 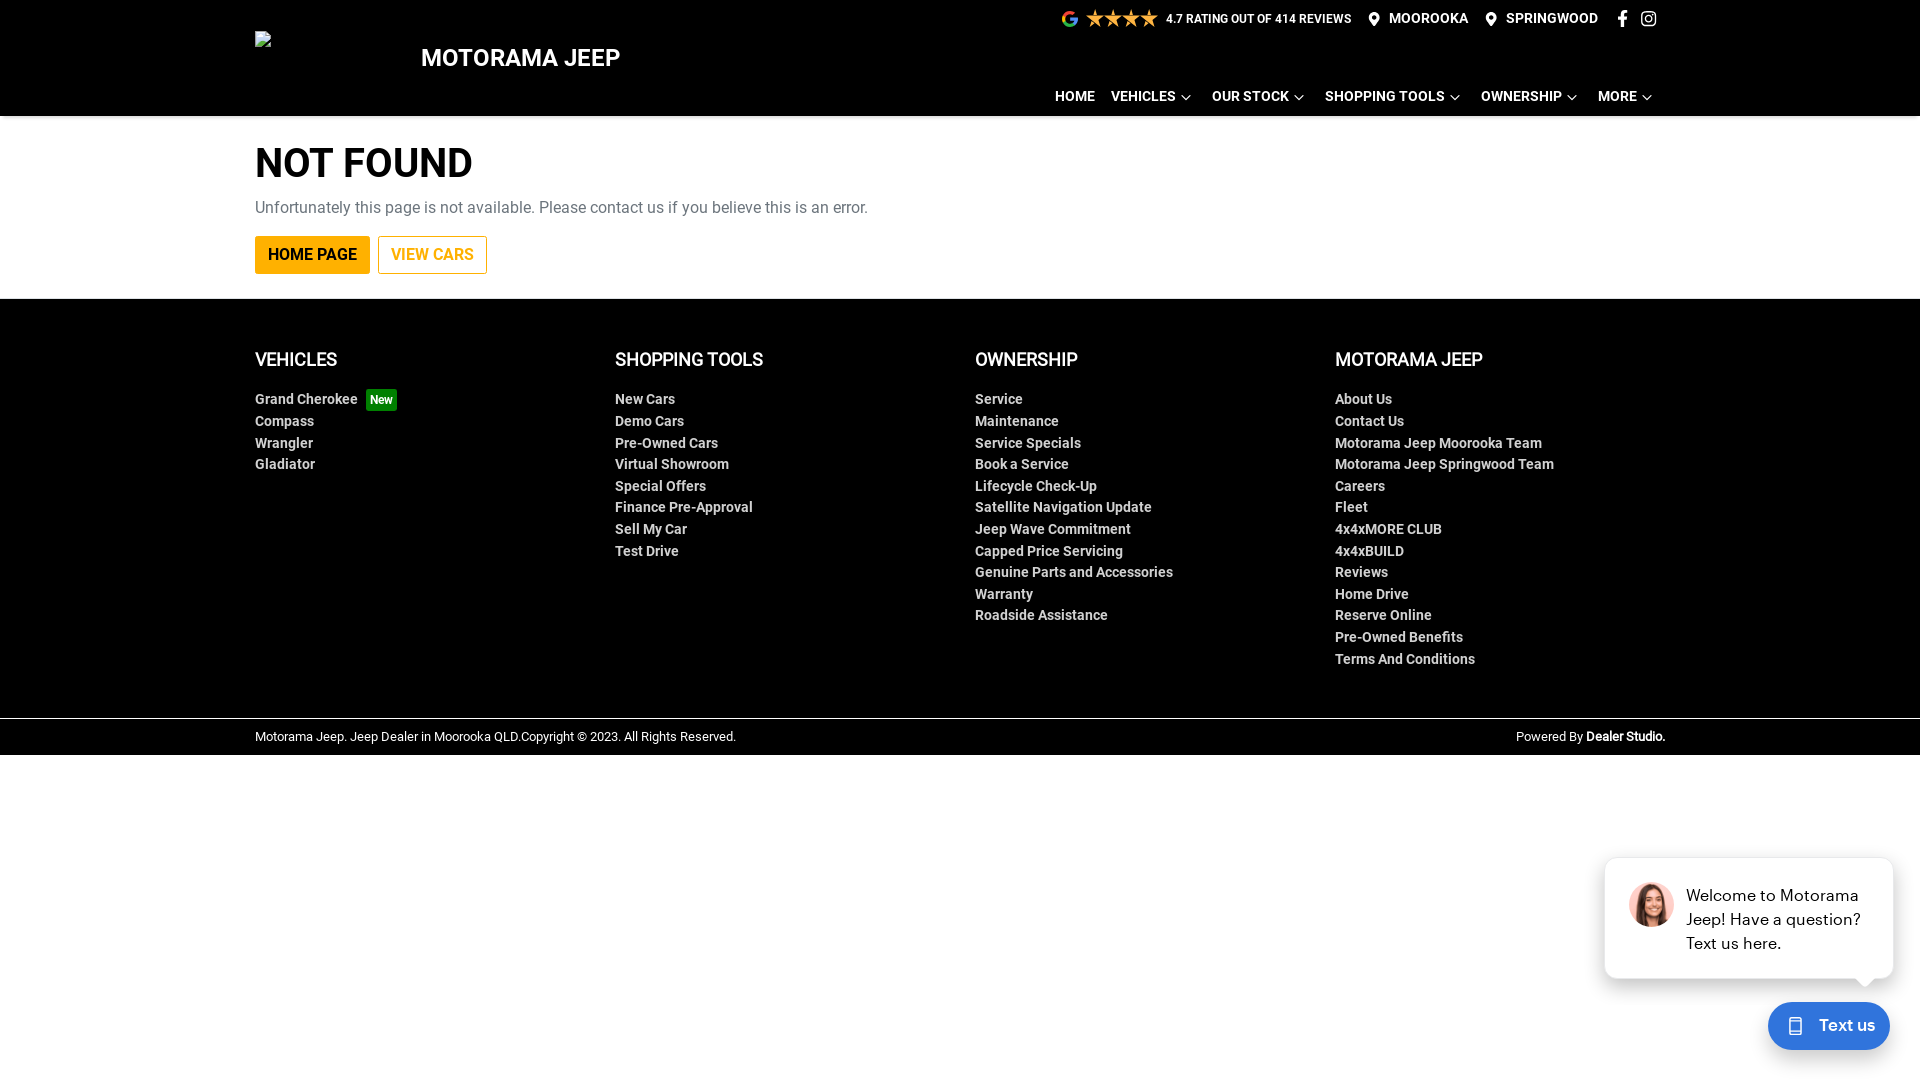 I want to click on Reviews, so click(x=1362, y=572).